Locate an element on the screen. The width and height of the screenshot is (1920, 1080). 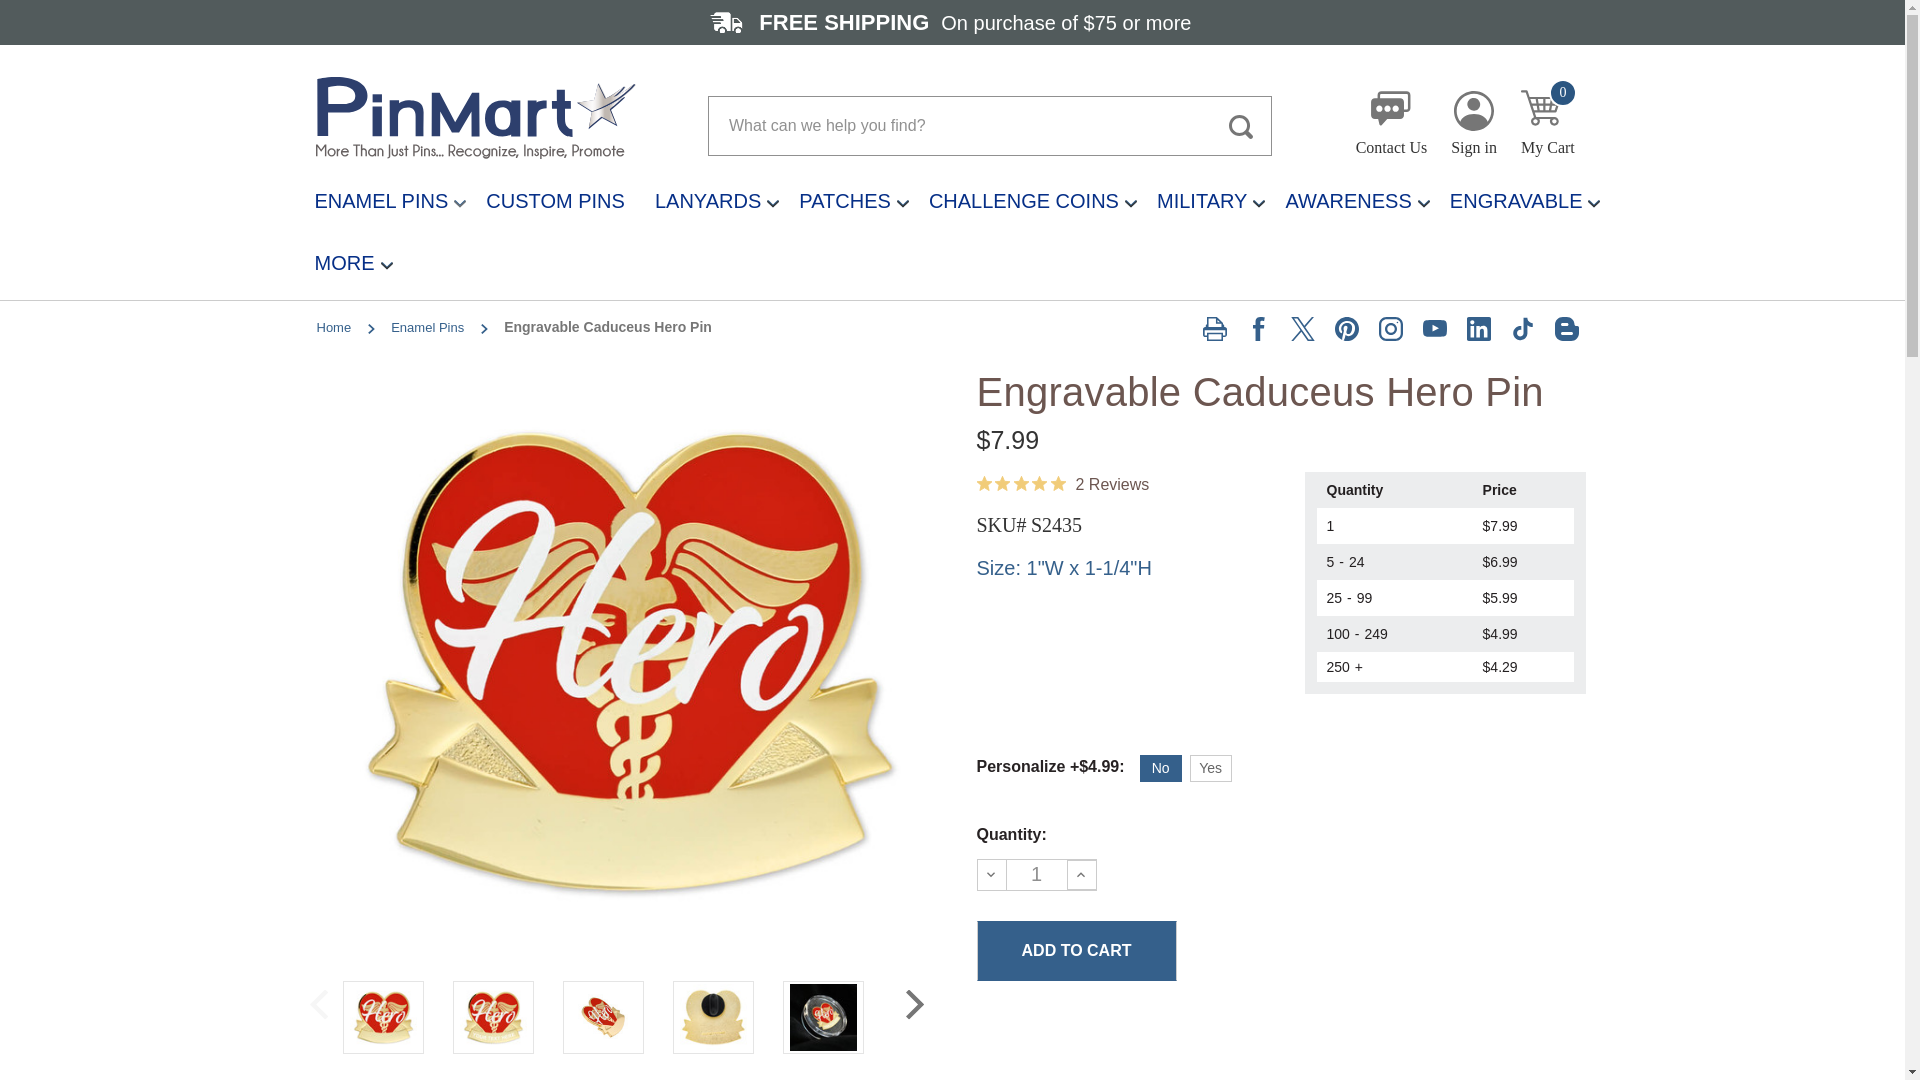
Contact Us is located at coordinates (1062, 484).